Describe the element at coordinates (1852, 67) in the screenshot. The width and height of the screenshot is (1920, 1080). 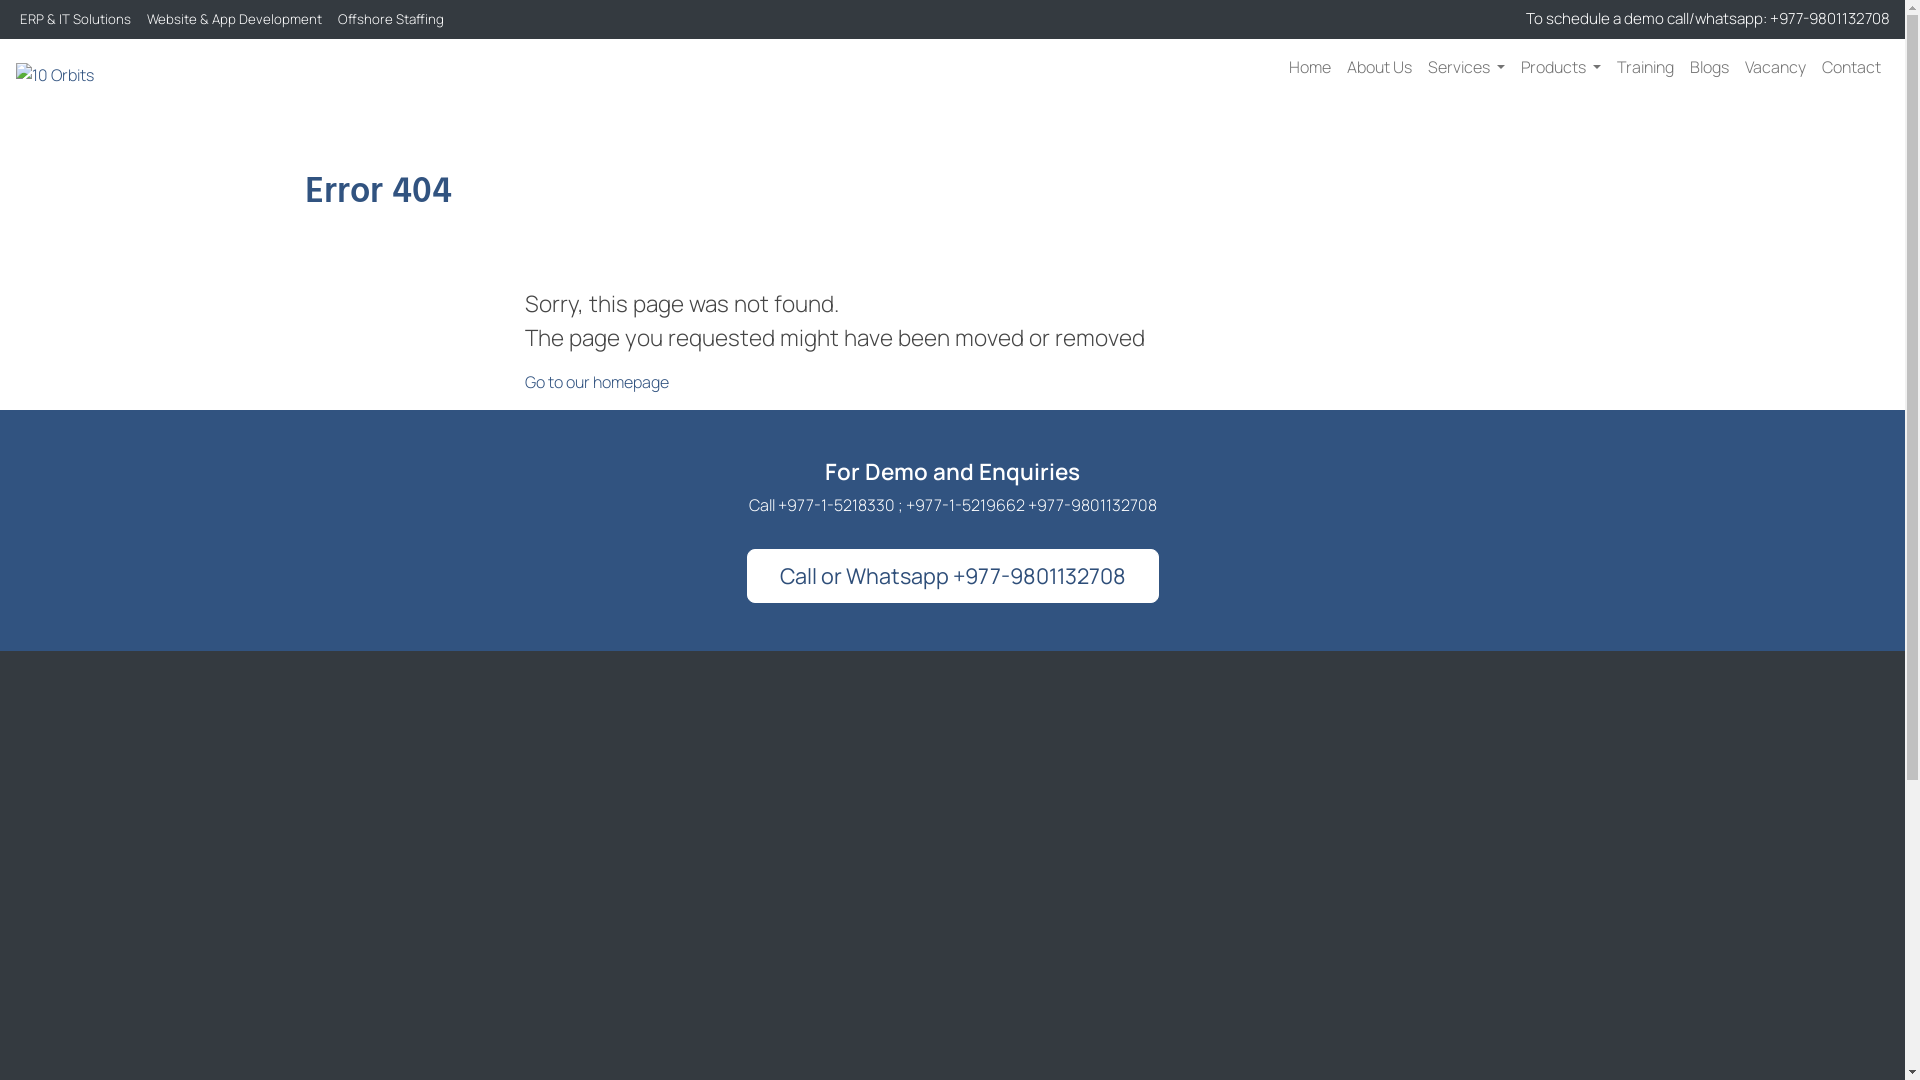
I see `Contact` at that location.